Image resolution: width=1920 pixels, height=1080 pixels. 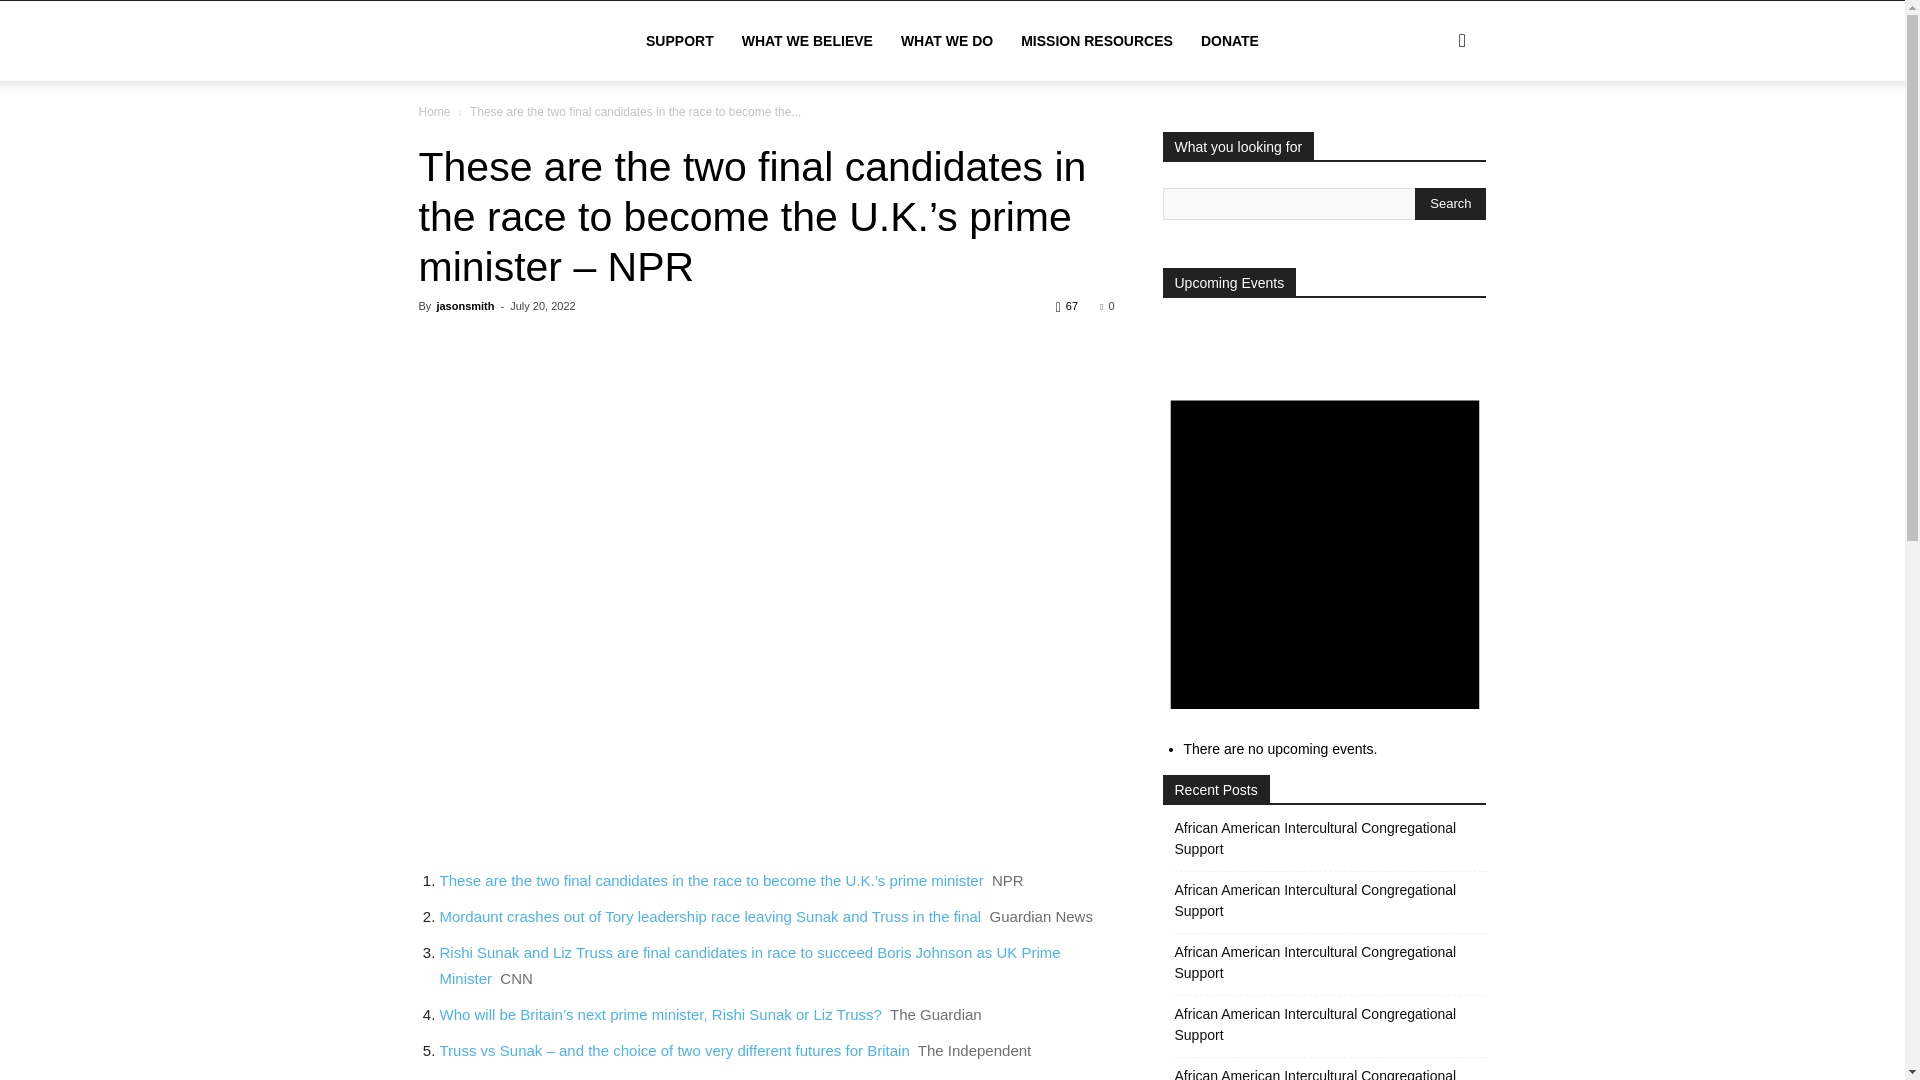 I want to click on Search, so click(x=1430, y=136).